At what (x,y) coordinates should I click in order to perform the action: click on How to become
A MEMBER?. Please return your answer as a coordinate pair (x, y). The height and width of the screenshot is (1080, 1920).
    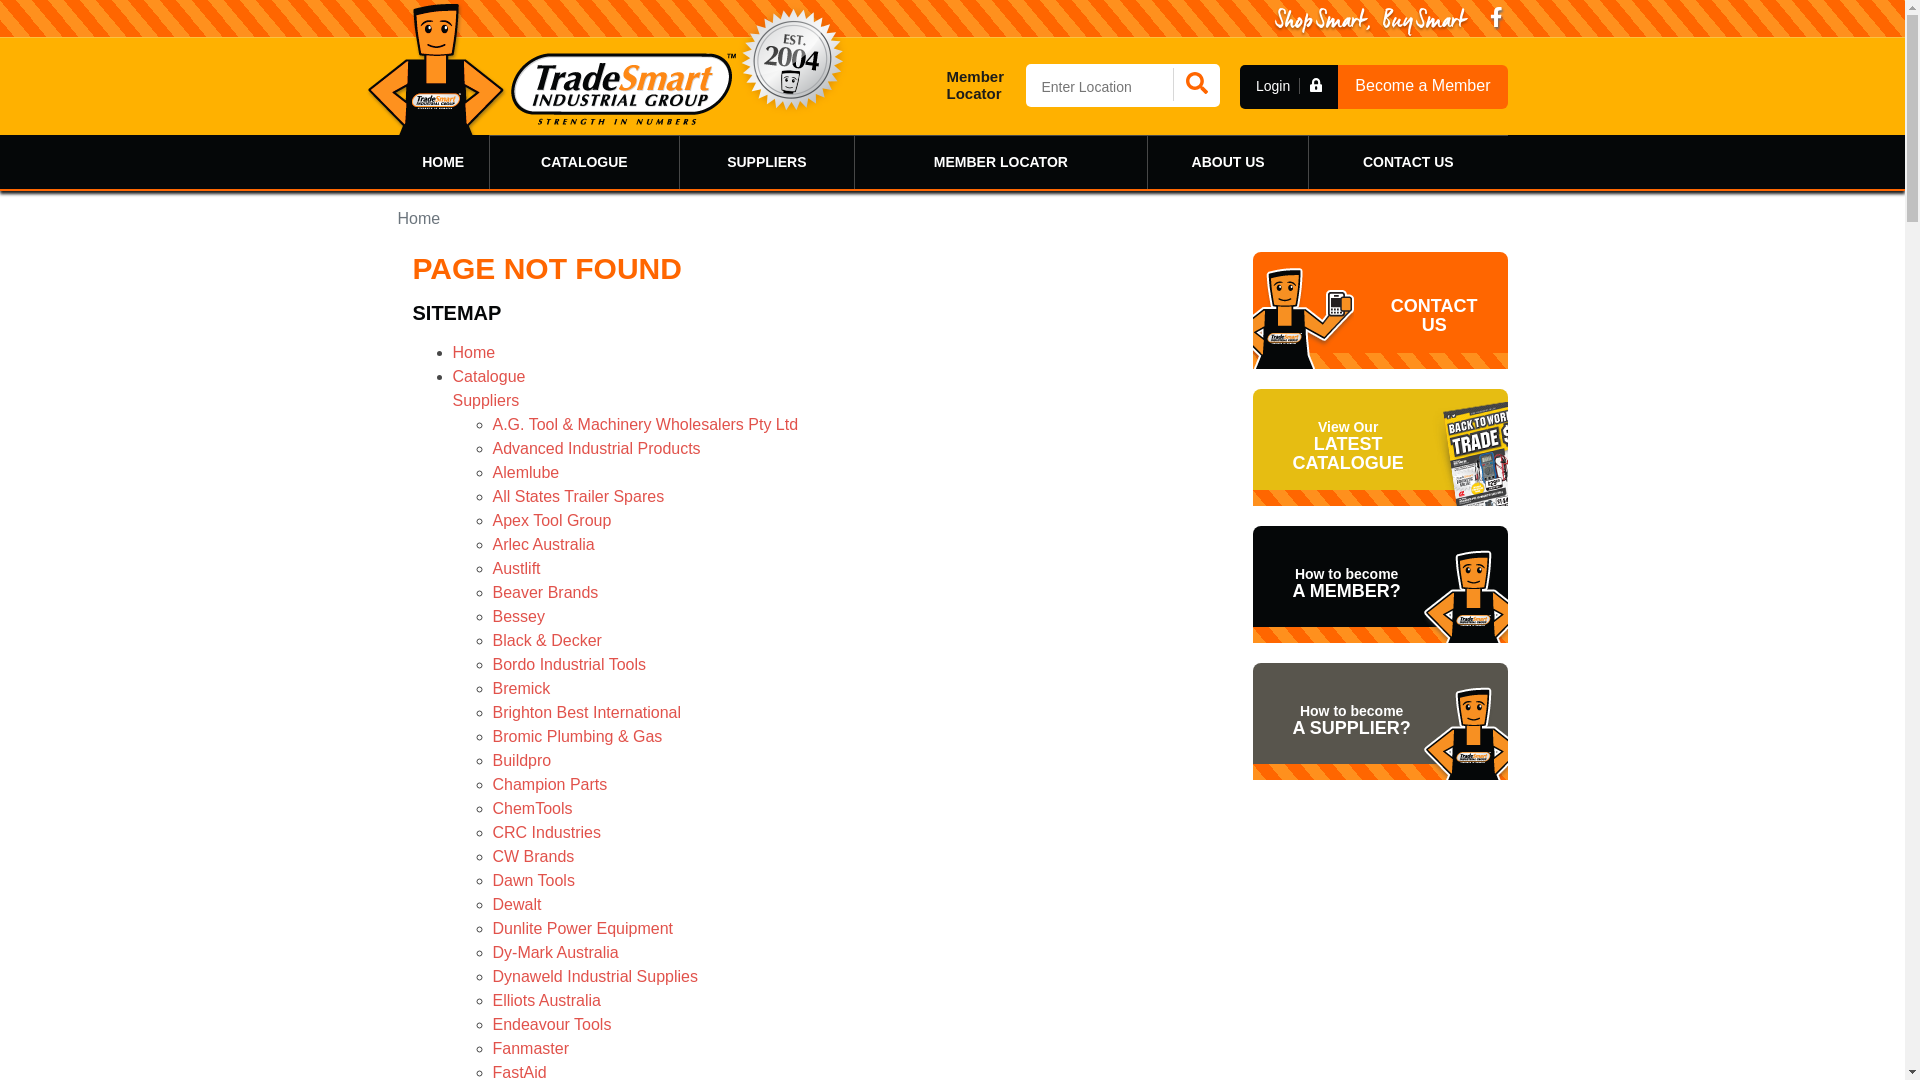
    Looking at the image, I should click on (1380, 584).